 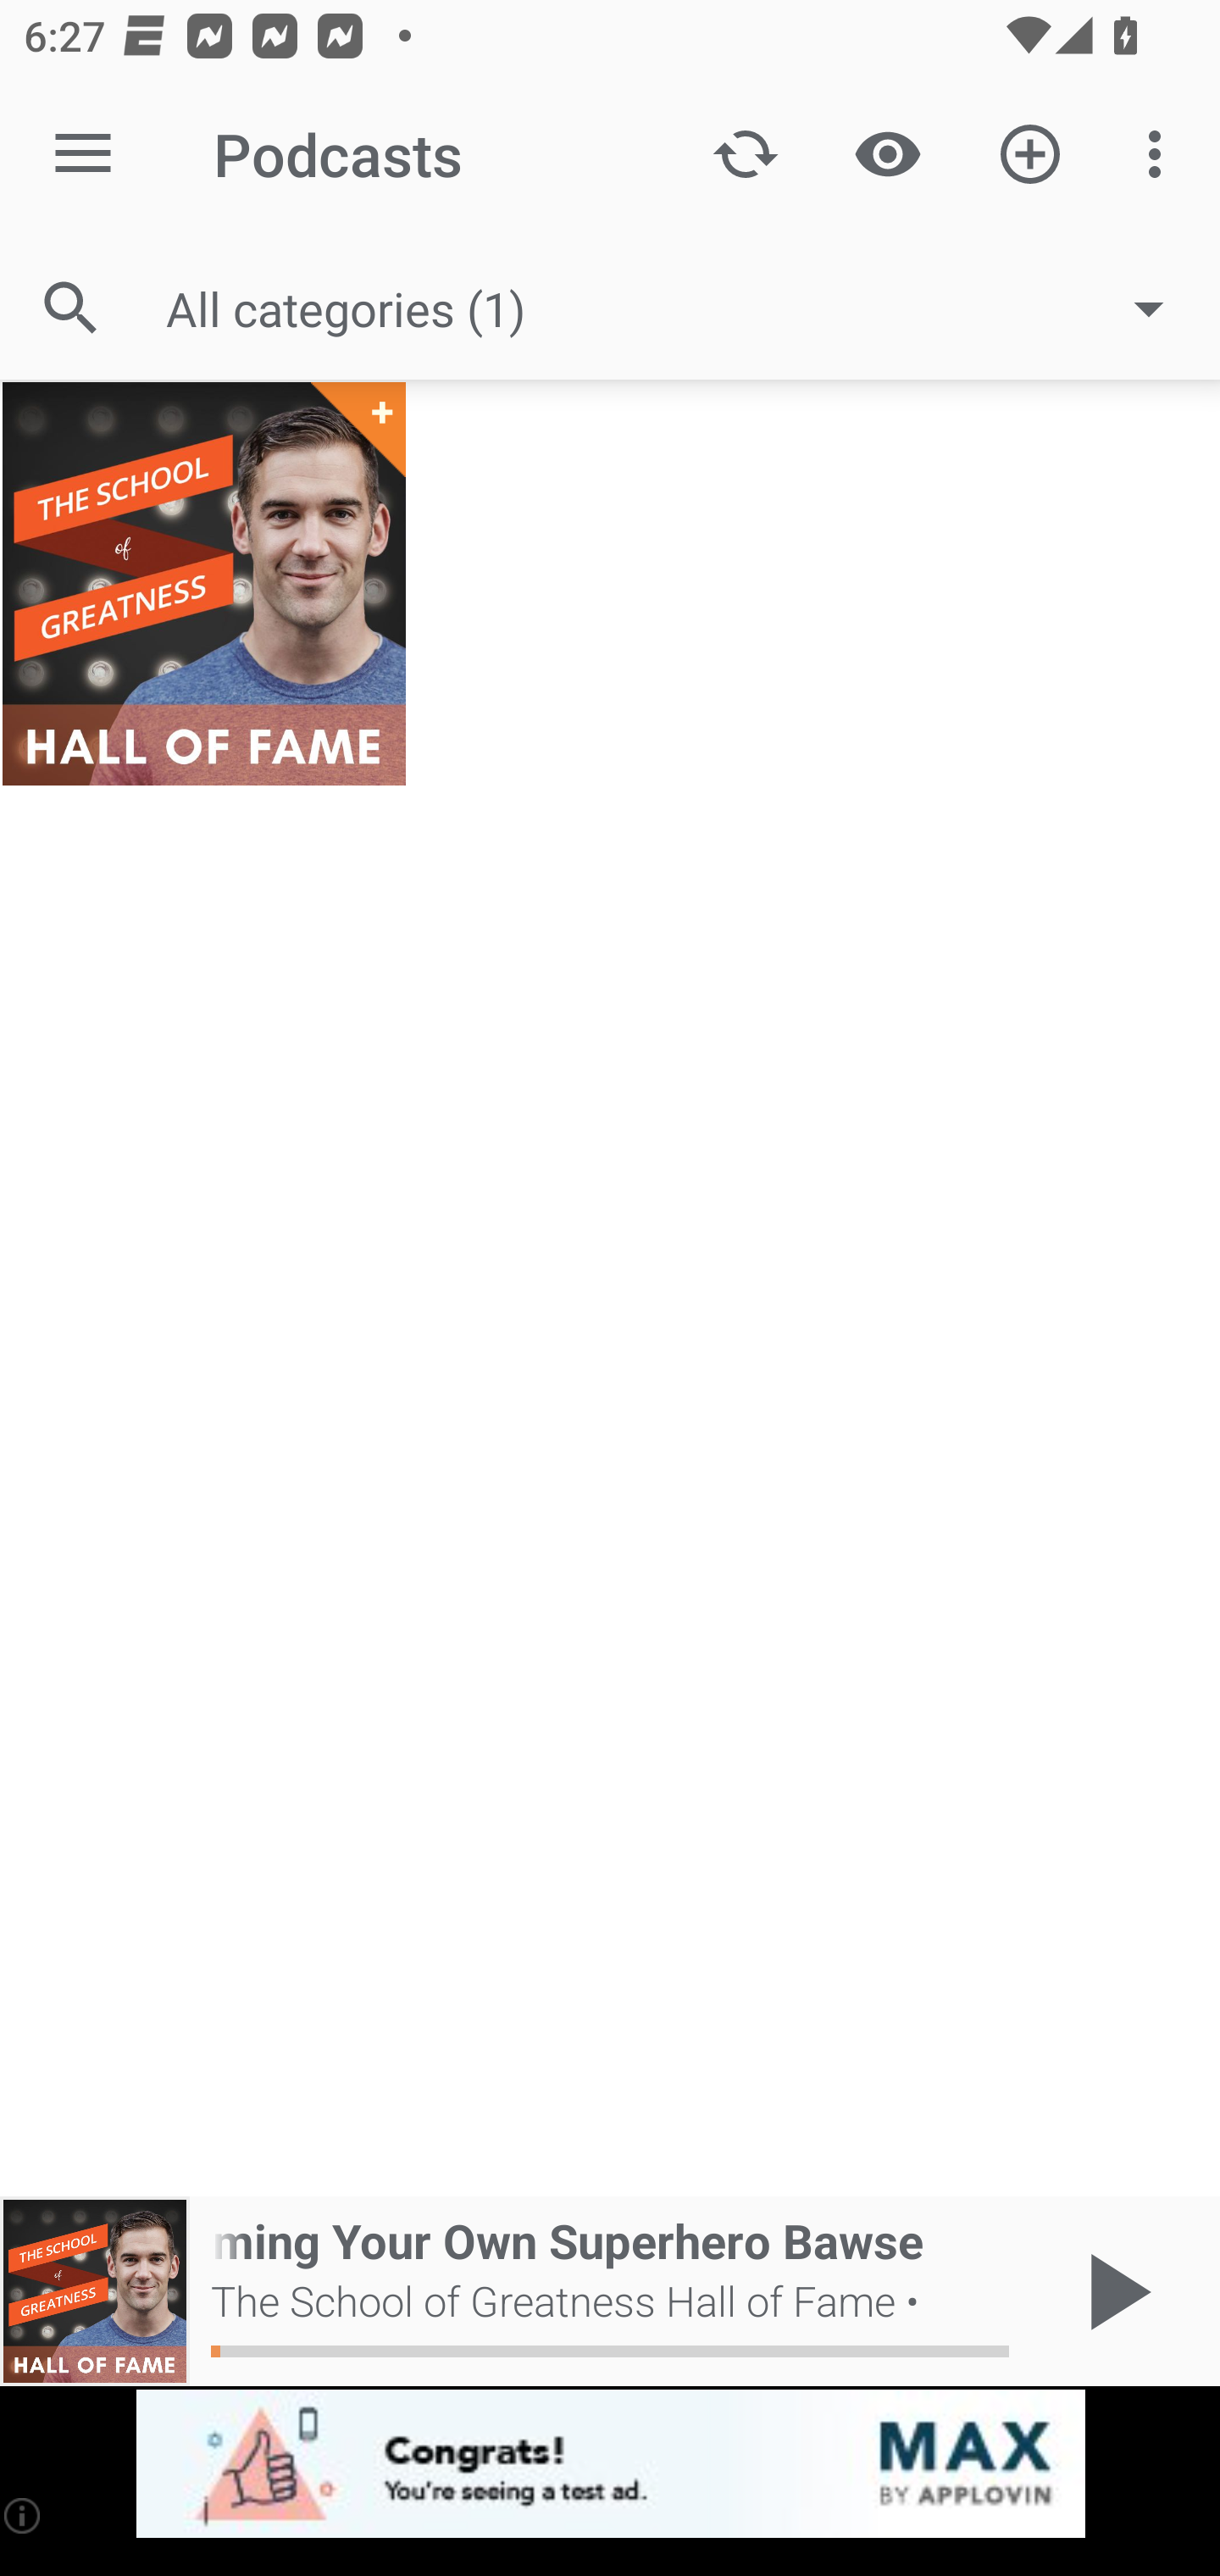 I want to click on The School of Greatness Hall of Fame +, so click(x=203, y=583).